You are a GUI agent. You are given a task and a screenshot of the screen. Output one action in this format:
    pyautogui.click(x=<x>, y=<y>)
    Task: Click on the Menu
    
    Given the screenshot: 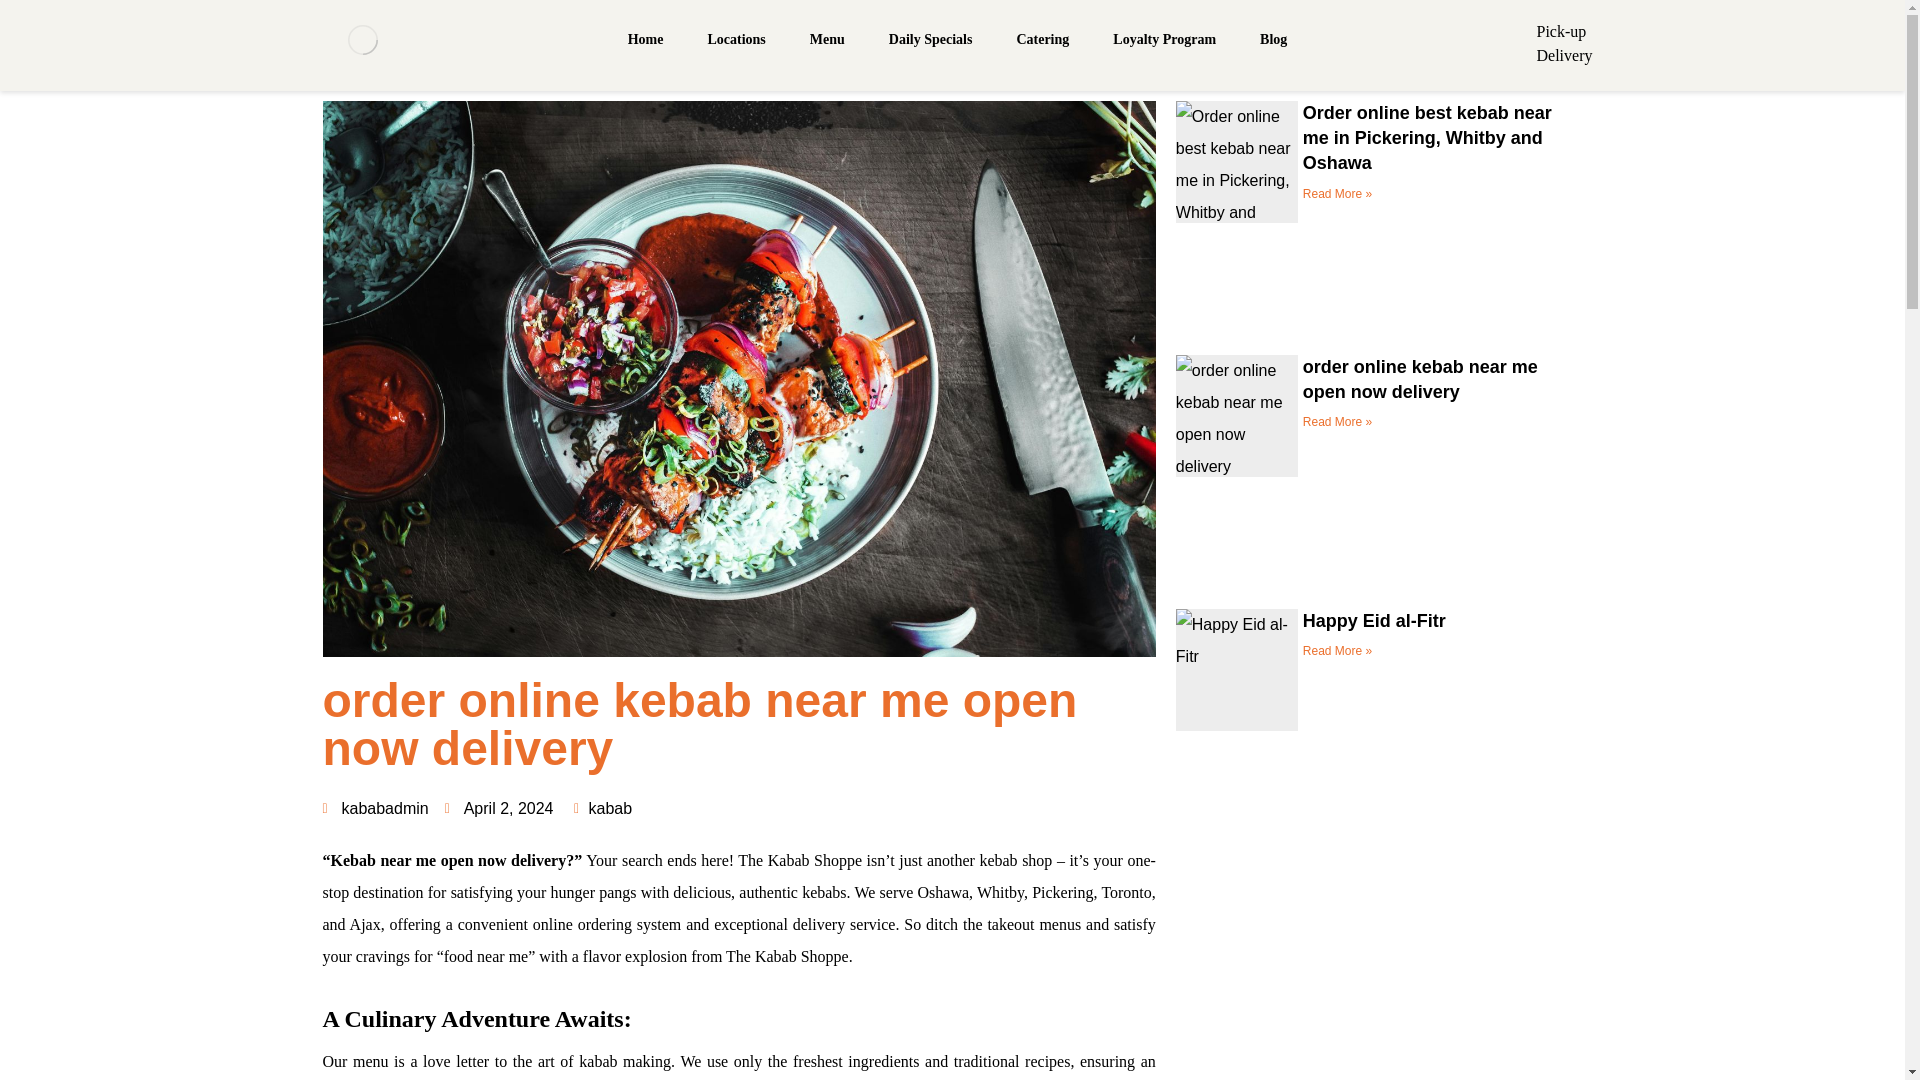 What is the action you would take?
    pyautogui.click(x=827, y=40)
    